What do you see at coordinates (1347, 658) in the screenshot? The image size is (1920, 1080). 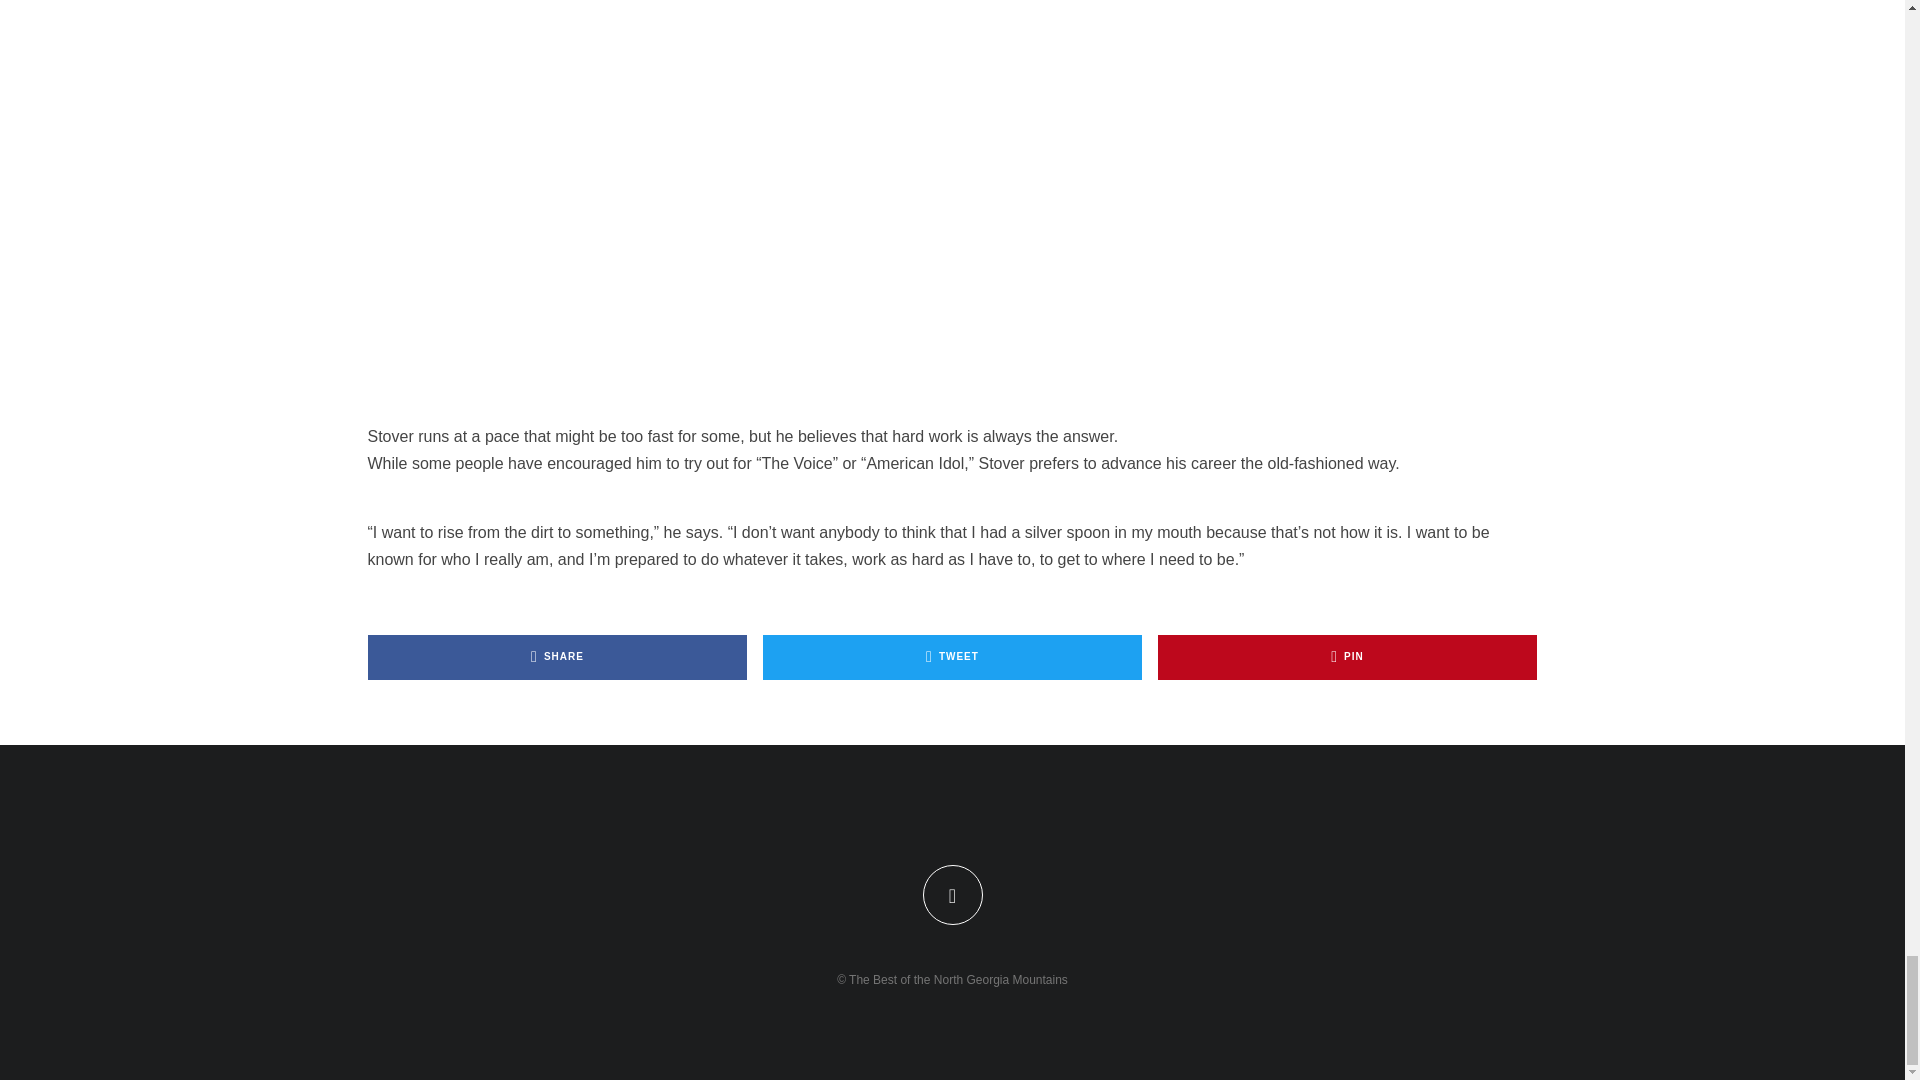 I see `PIN` at bounding box center [1347, 658].